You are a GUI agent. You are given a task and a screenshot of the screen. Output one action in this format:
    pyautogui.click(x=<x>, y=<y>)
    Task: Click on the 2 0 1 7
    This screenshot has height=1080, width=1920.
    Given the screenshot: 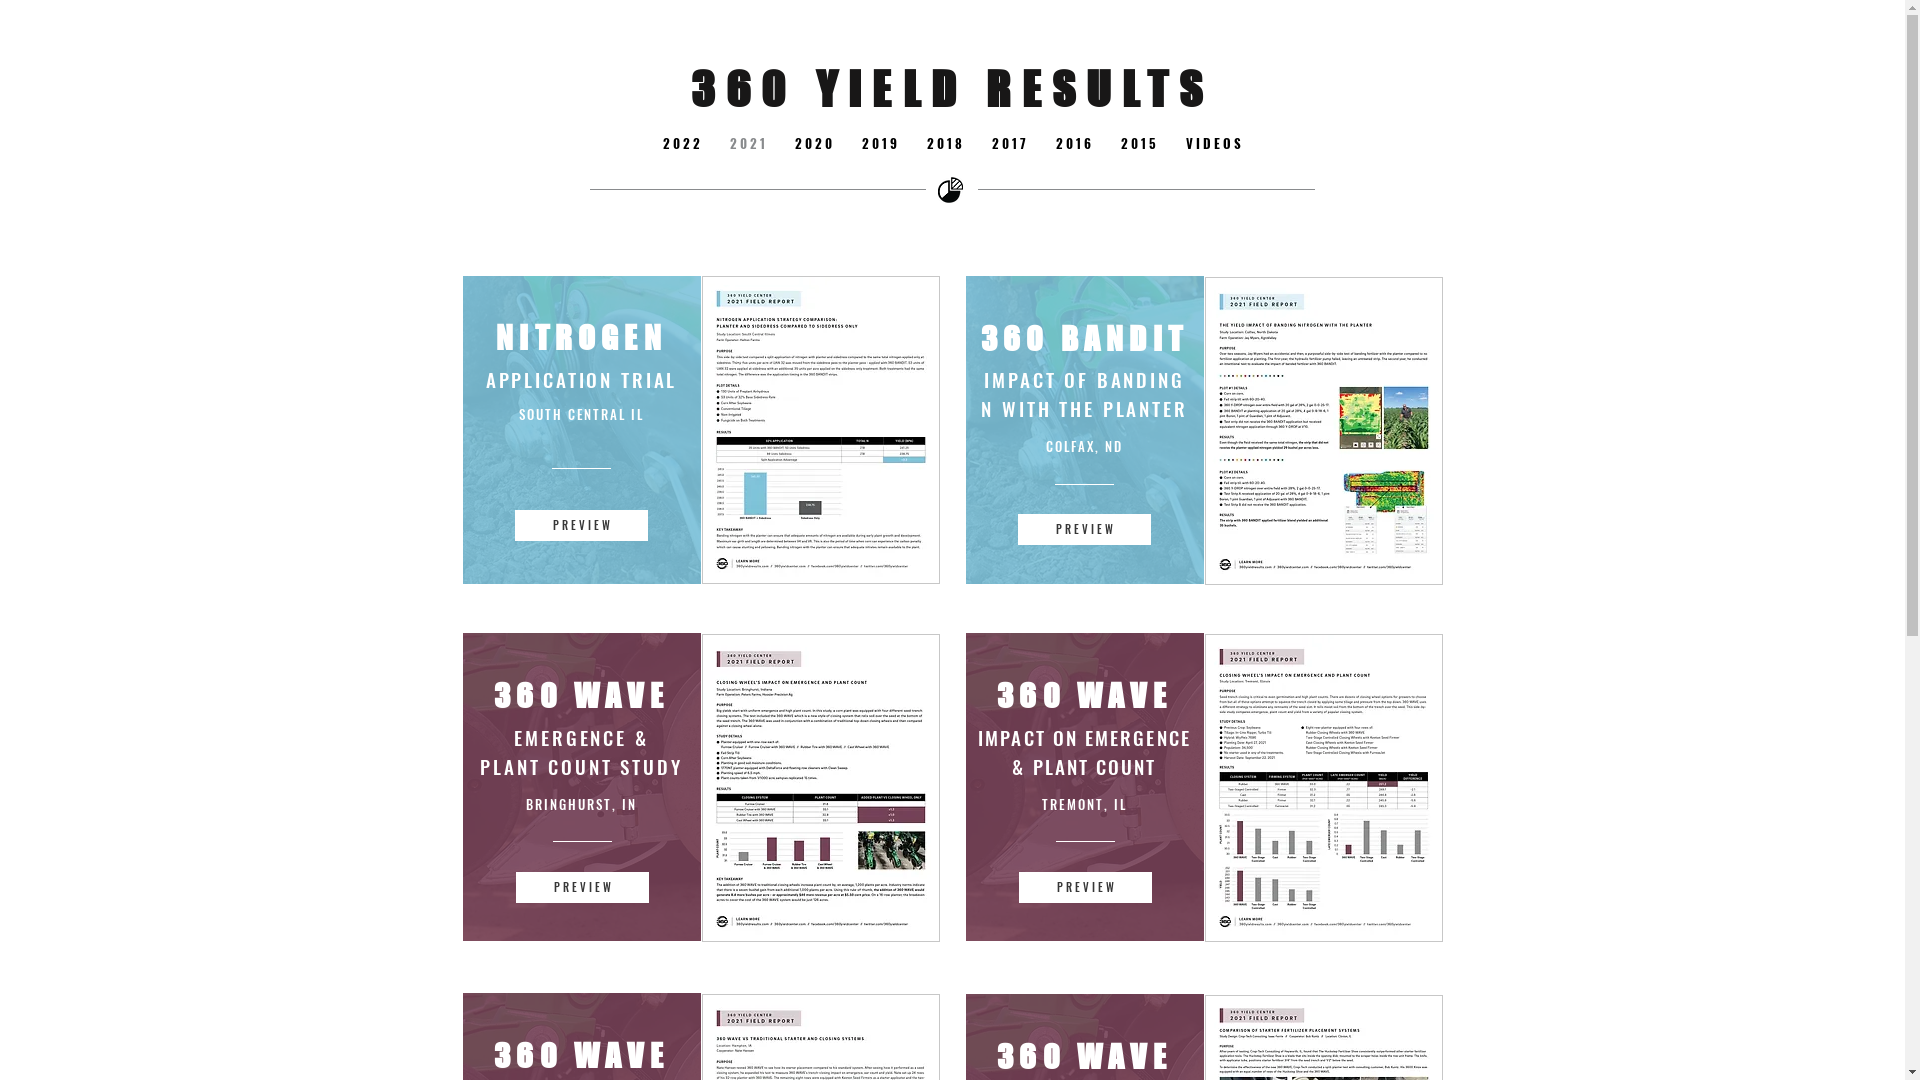 What is the action you would take?
    pyautogui.click(x=1009, y=143)
    